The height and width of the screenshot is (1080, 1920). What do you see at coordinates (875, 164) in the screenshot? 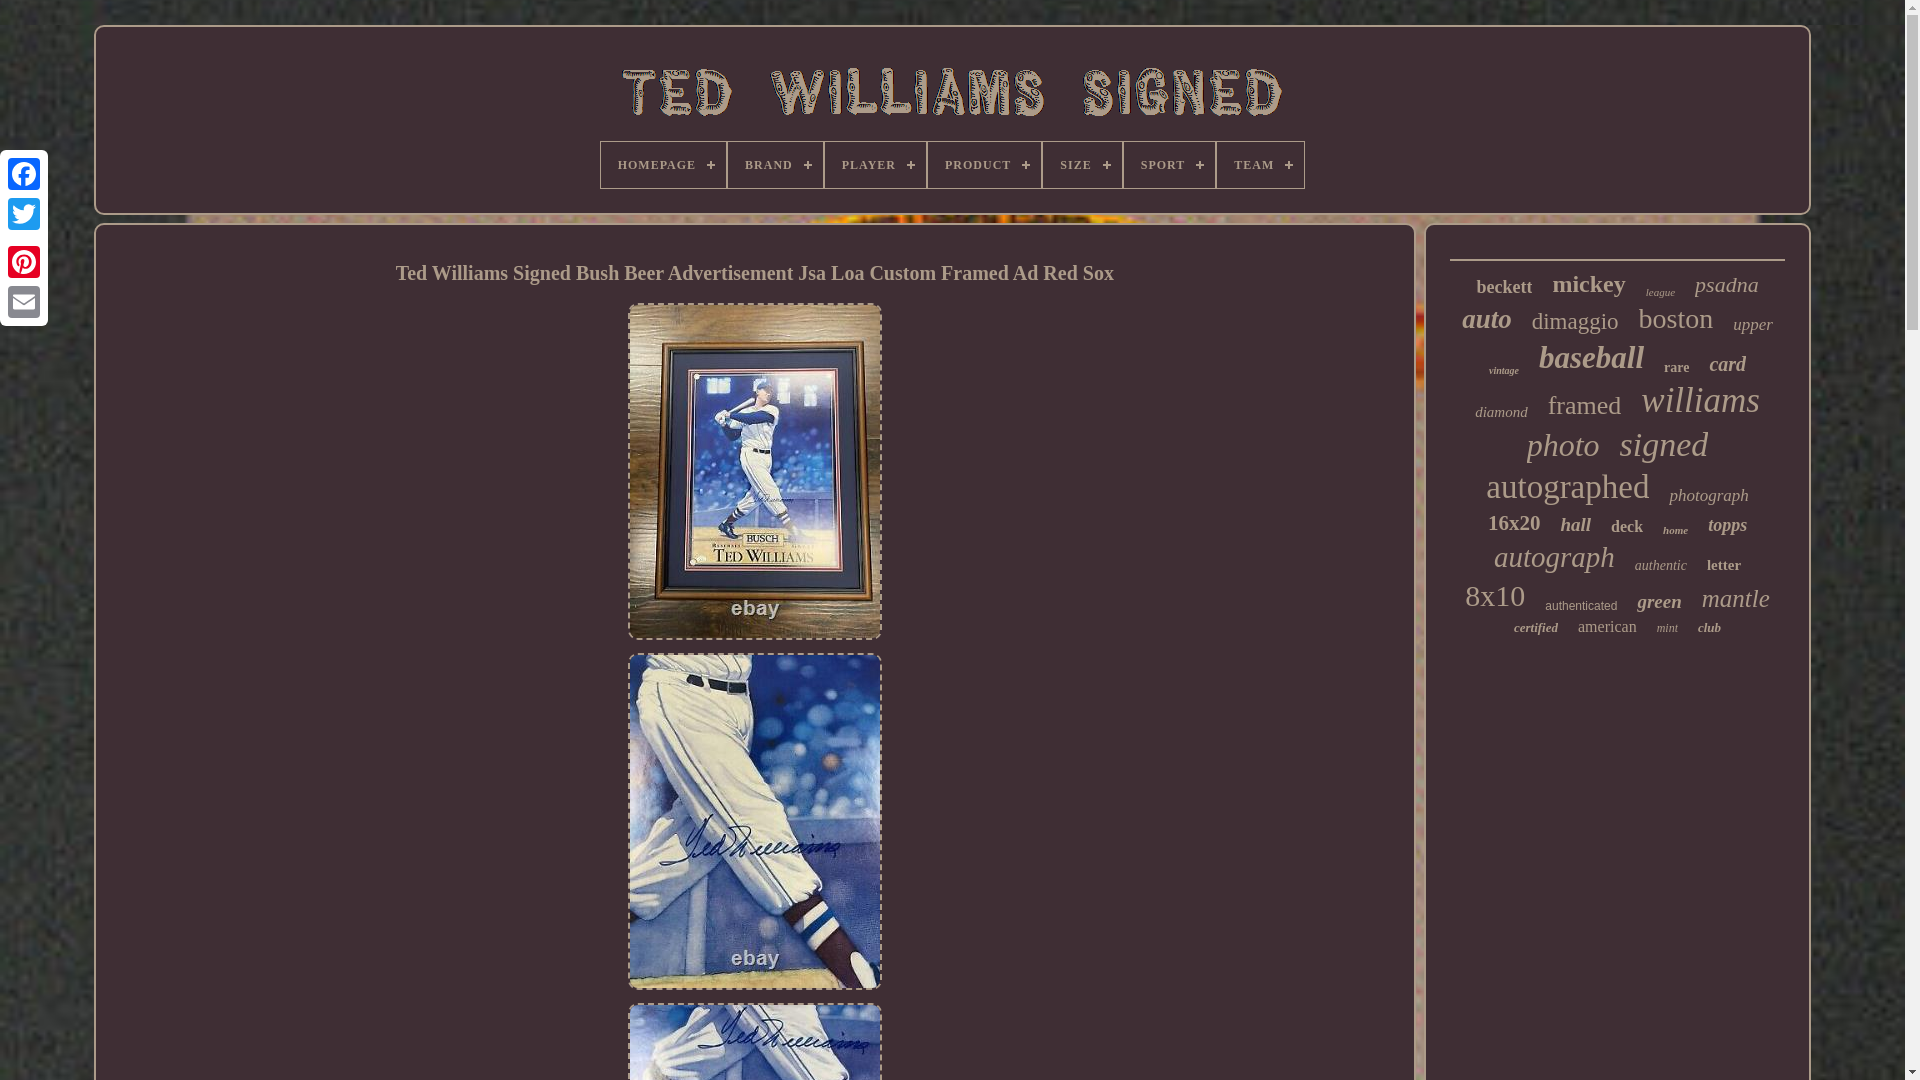
I see `PLAYER` at bounding box center [875, 164].